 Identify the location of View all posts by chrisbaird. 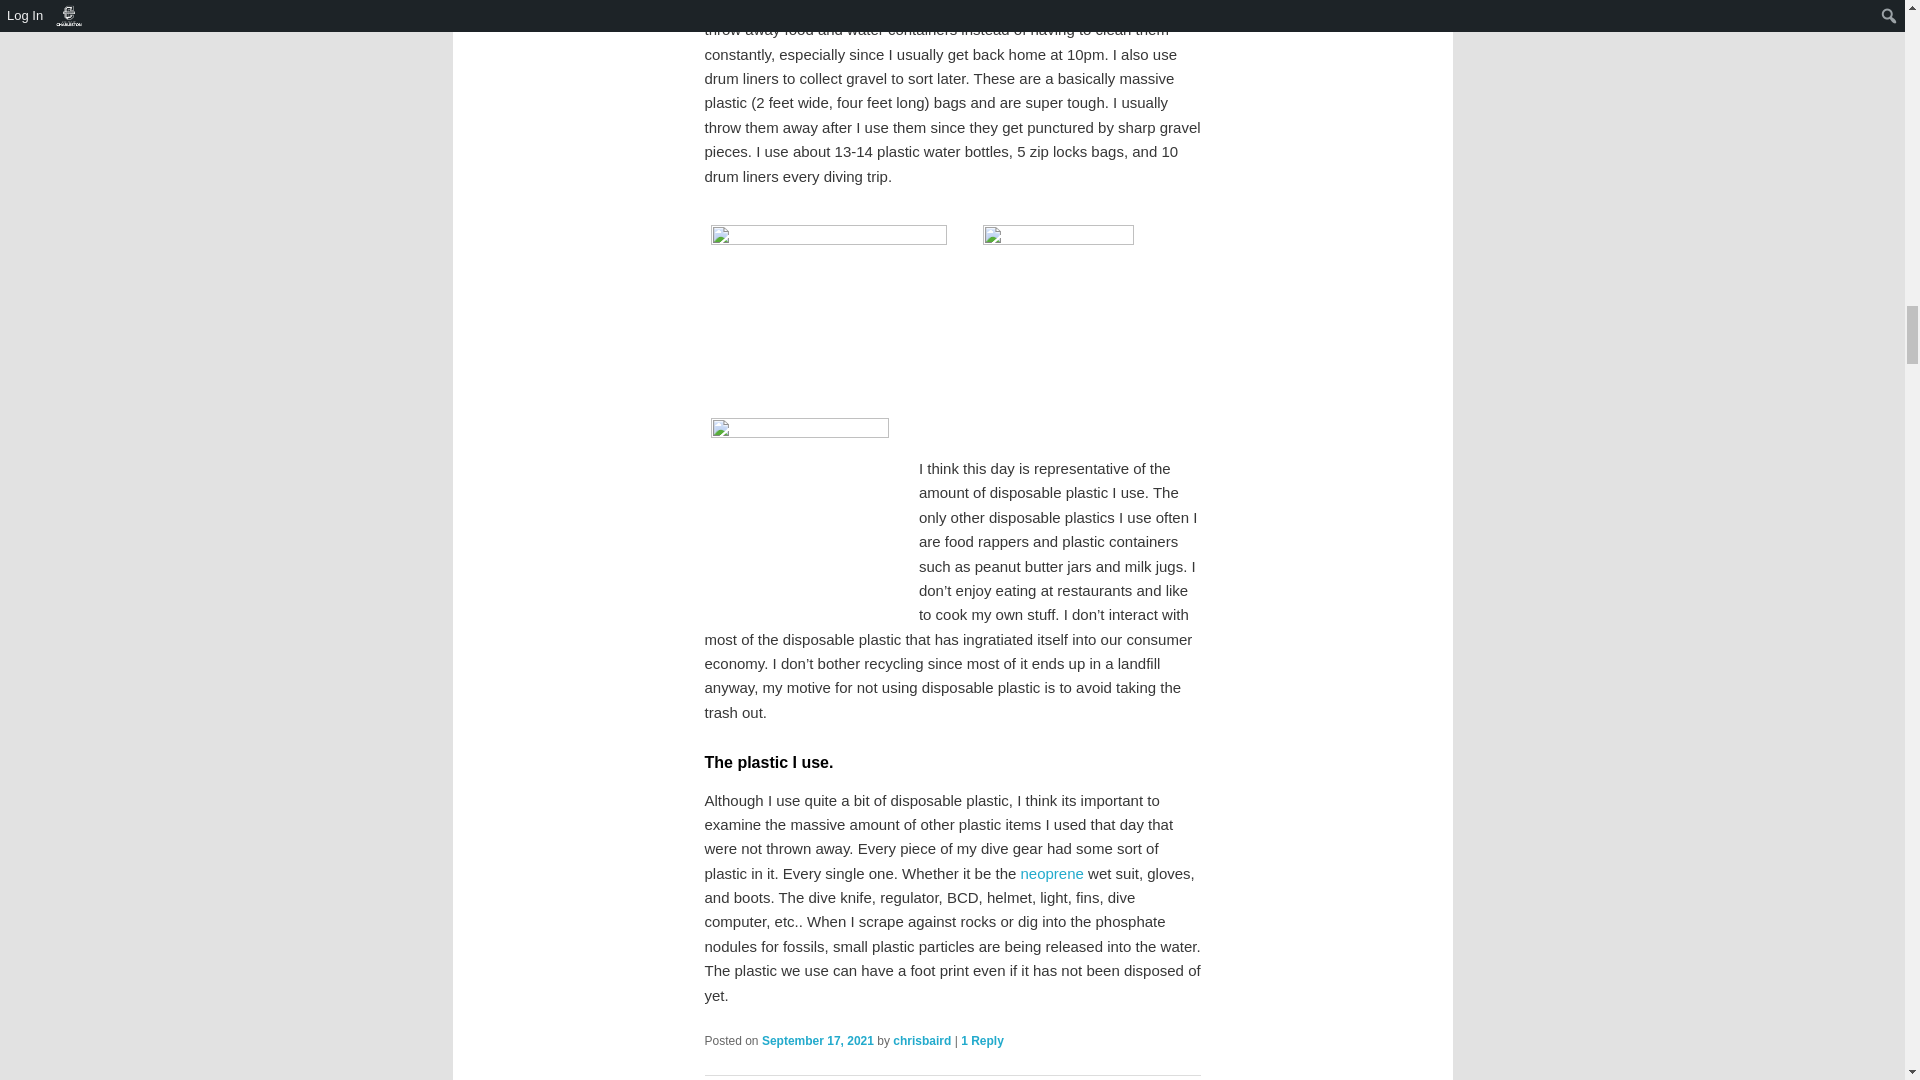
(921, 1040).